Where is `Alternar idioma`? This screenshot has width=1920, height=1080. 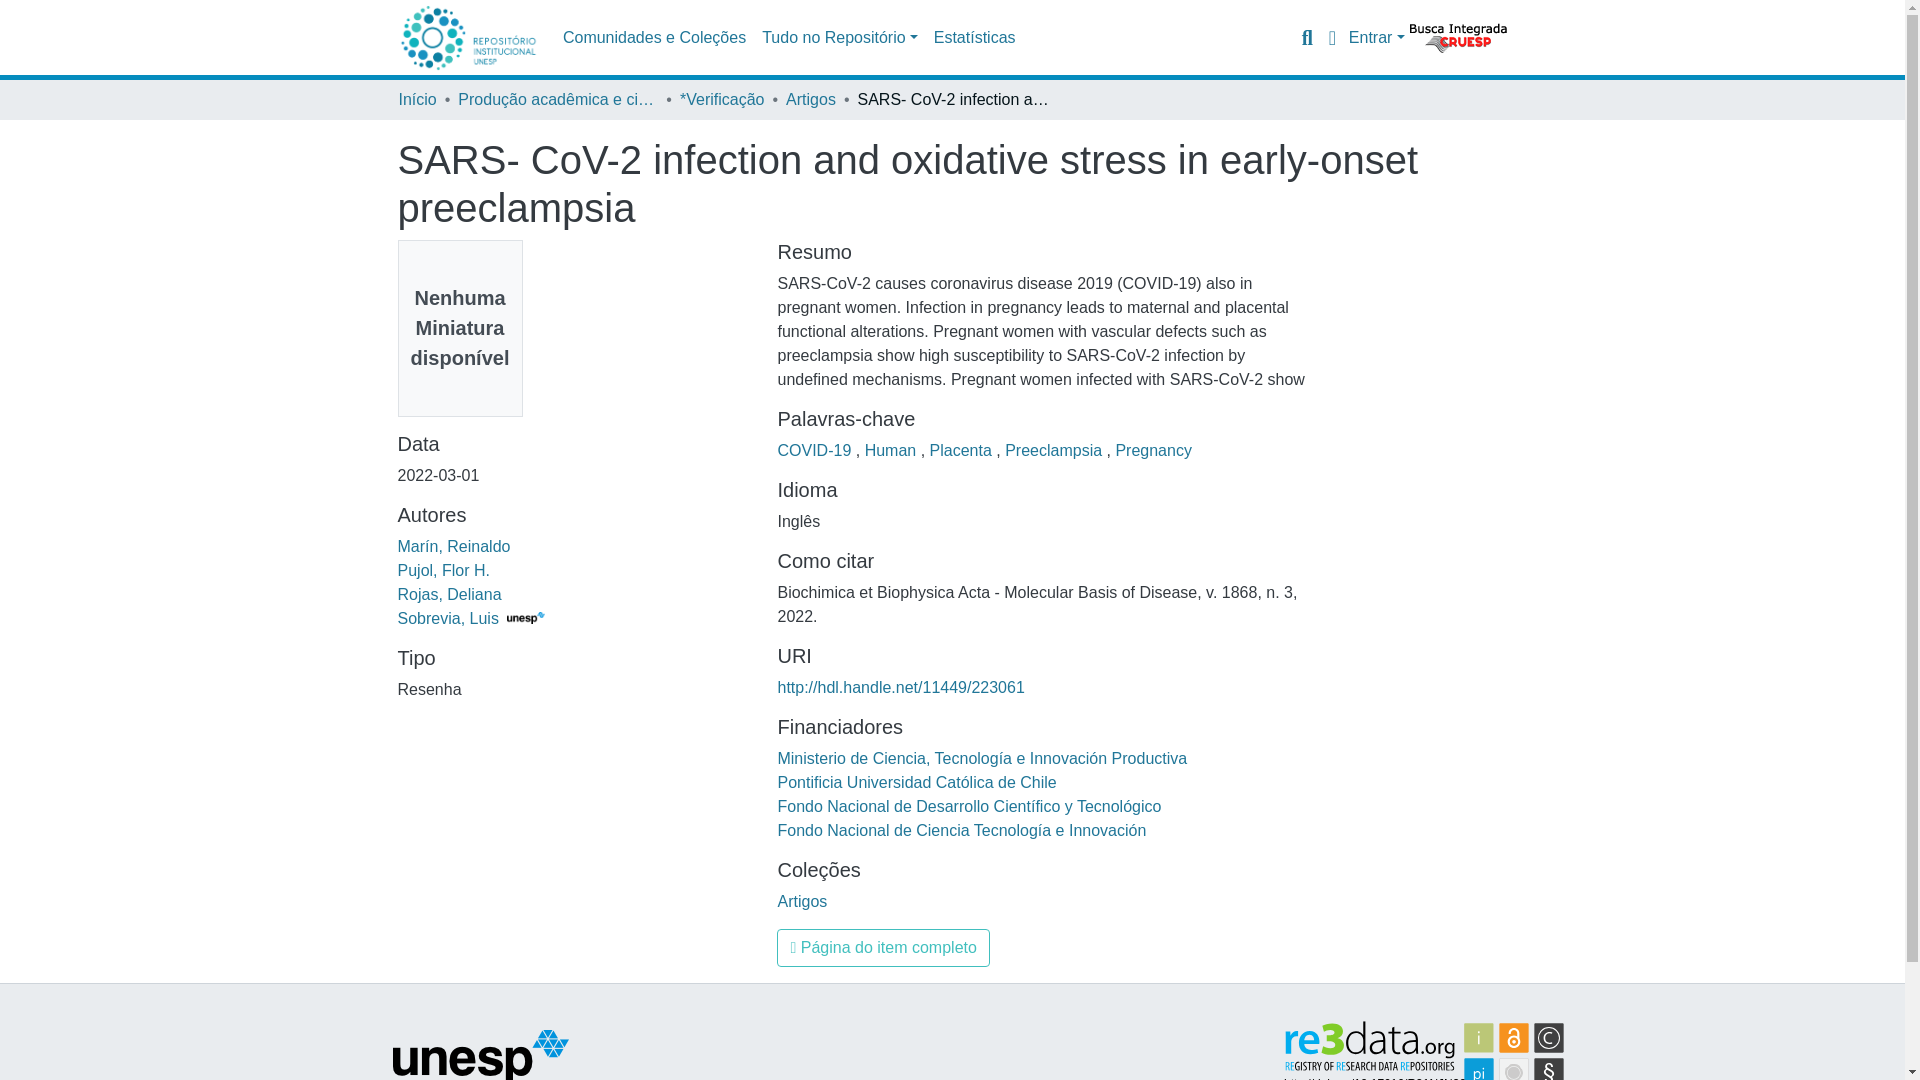
Alternar idioma is located at coordinates (1332, 37).